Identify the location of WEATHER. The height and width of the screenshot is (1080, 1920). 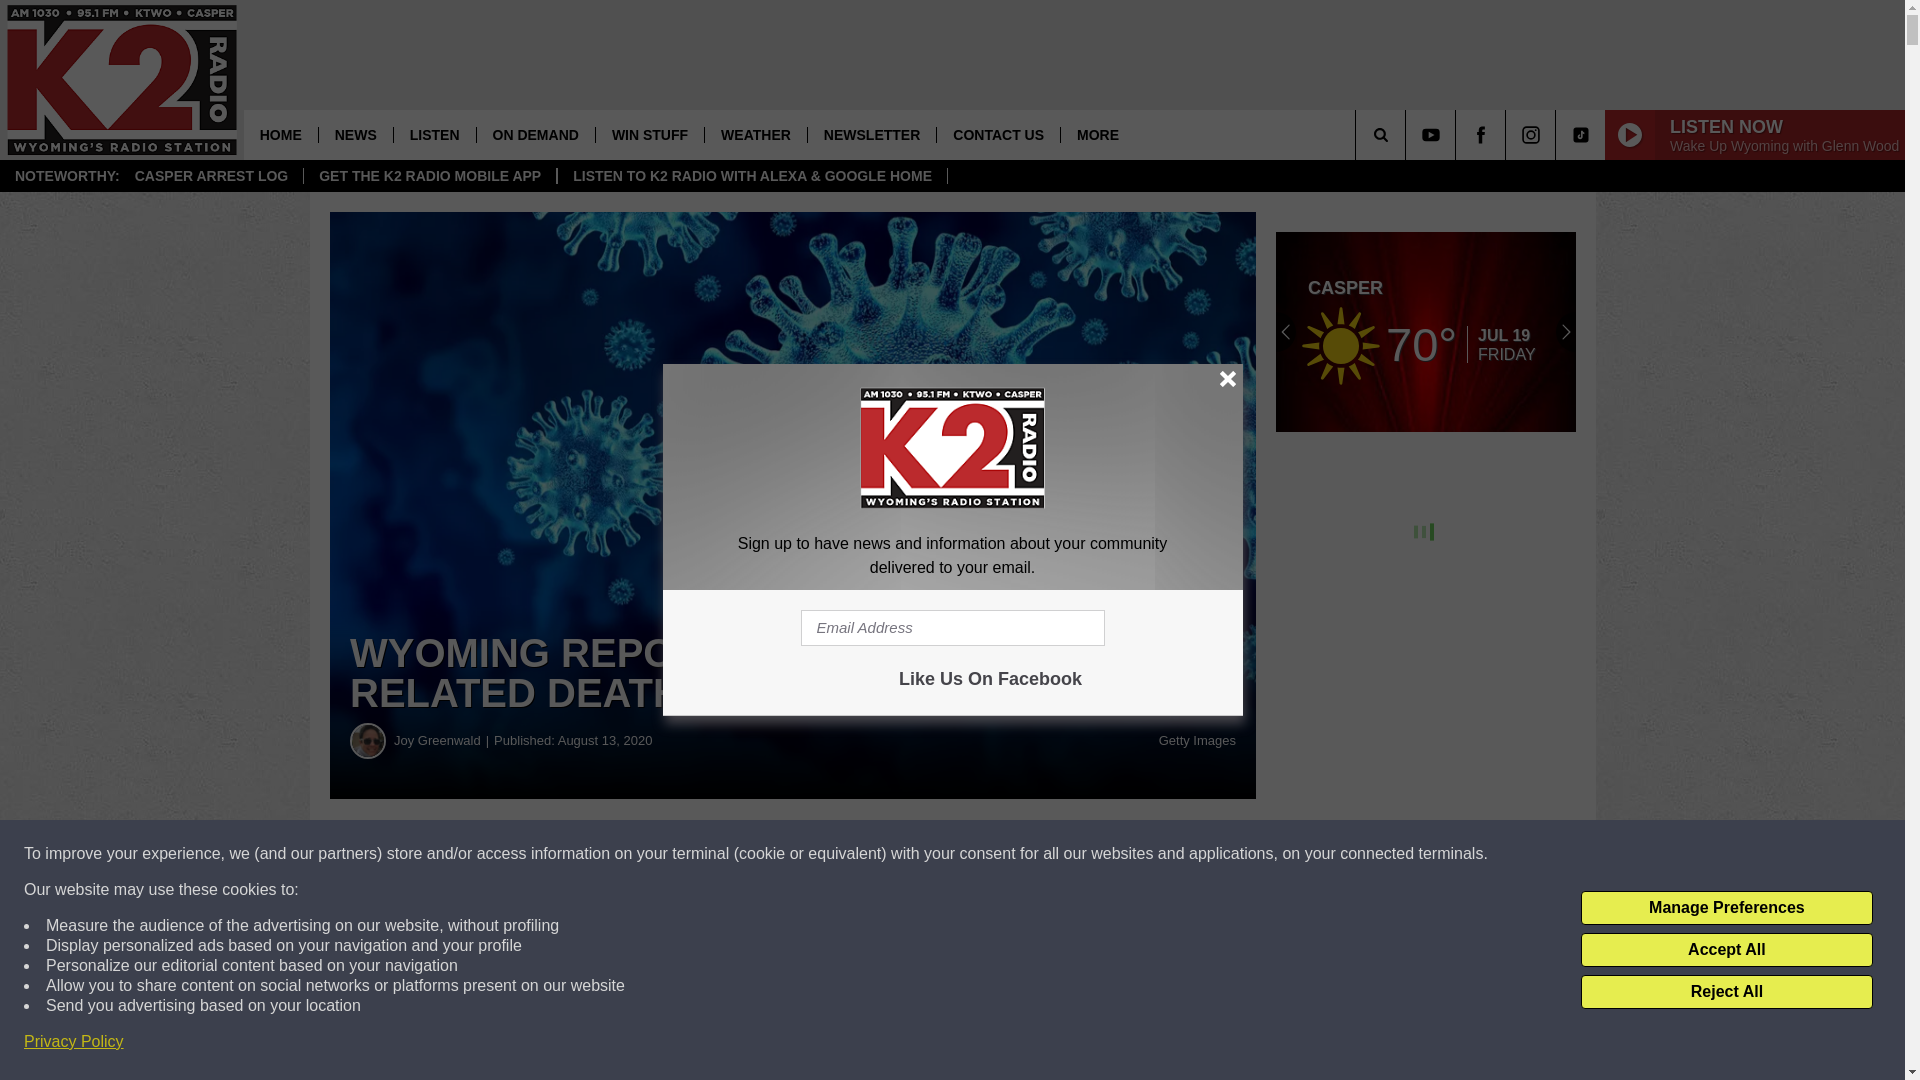
(755, 134).